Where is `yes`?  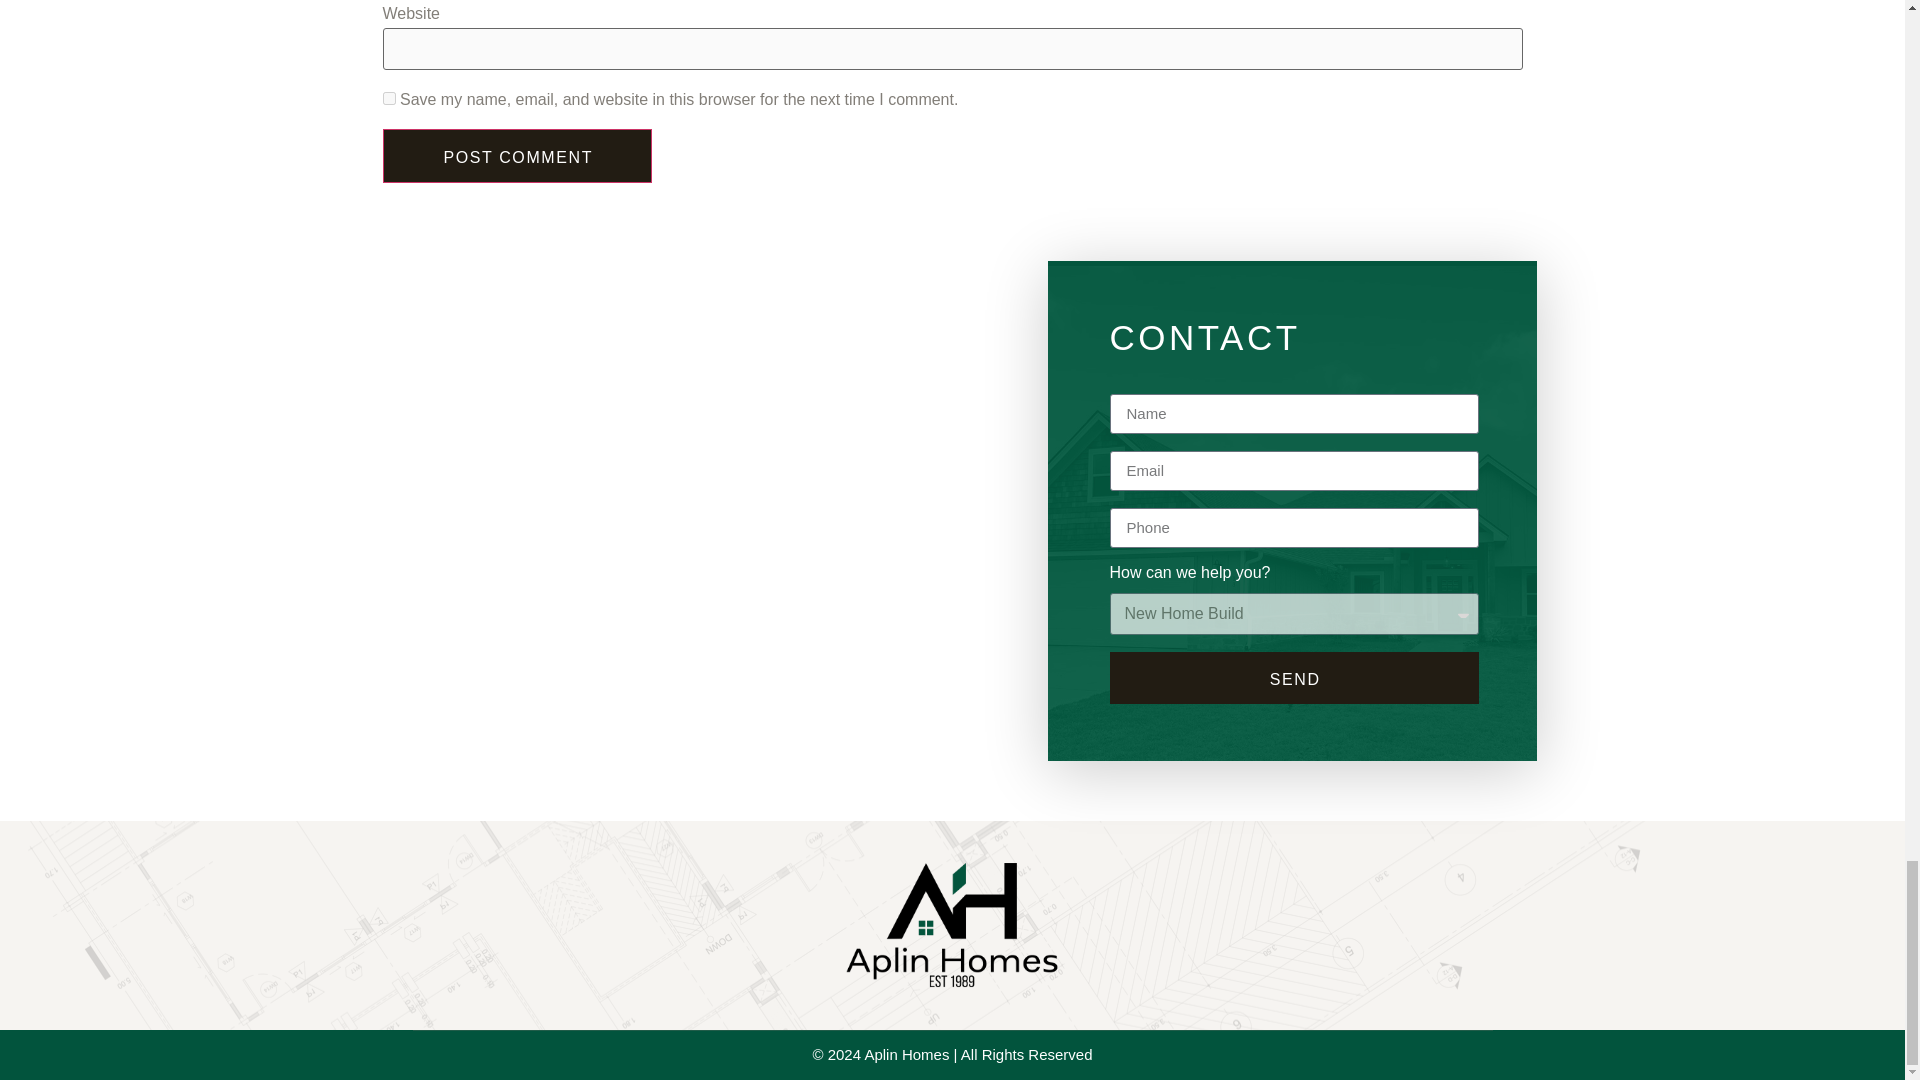
yes is located at coordinates (388, 98).